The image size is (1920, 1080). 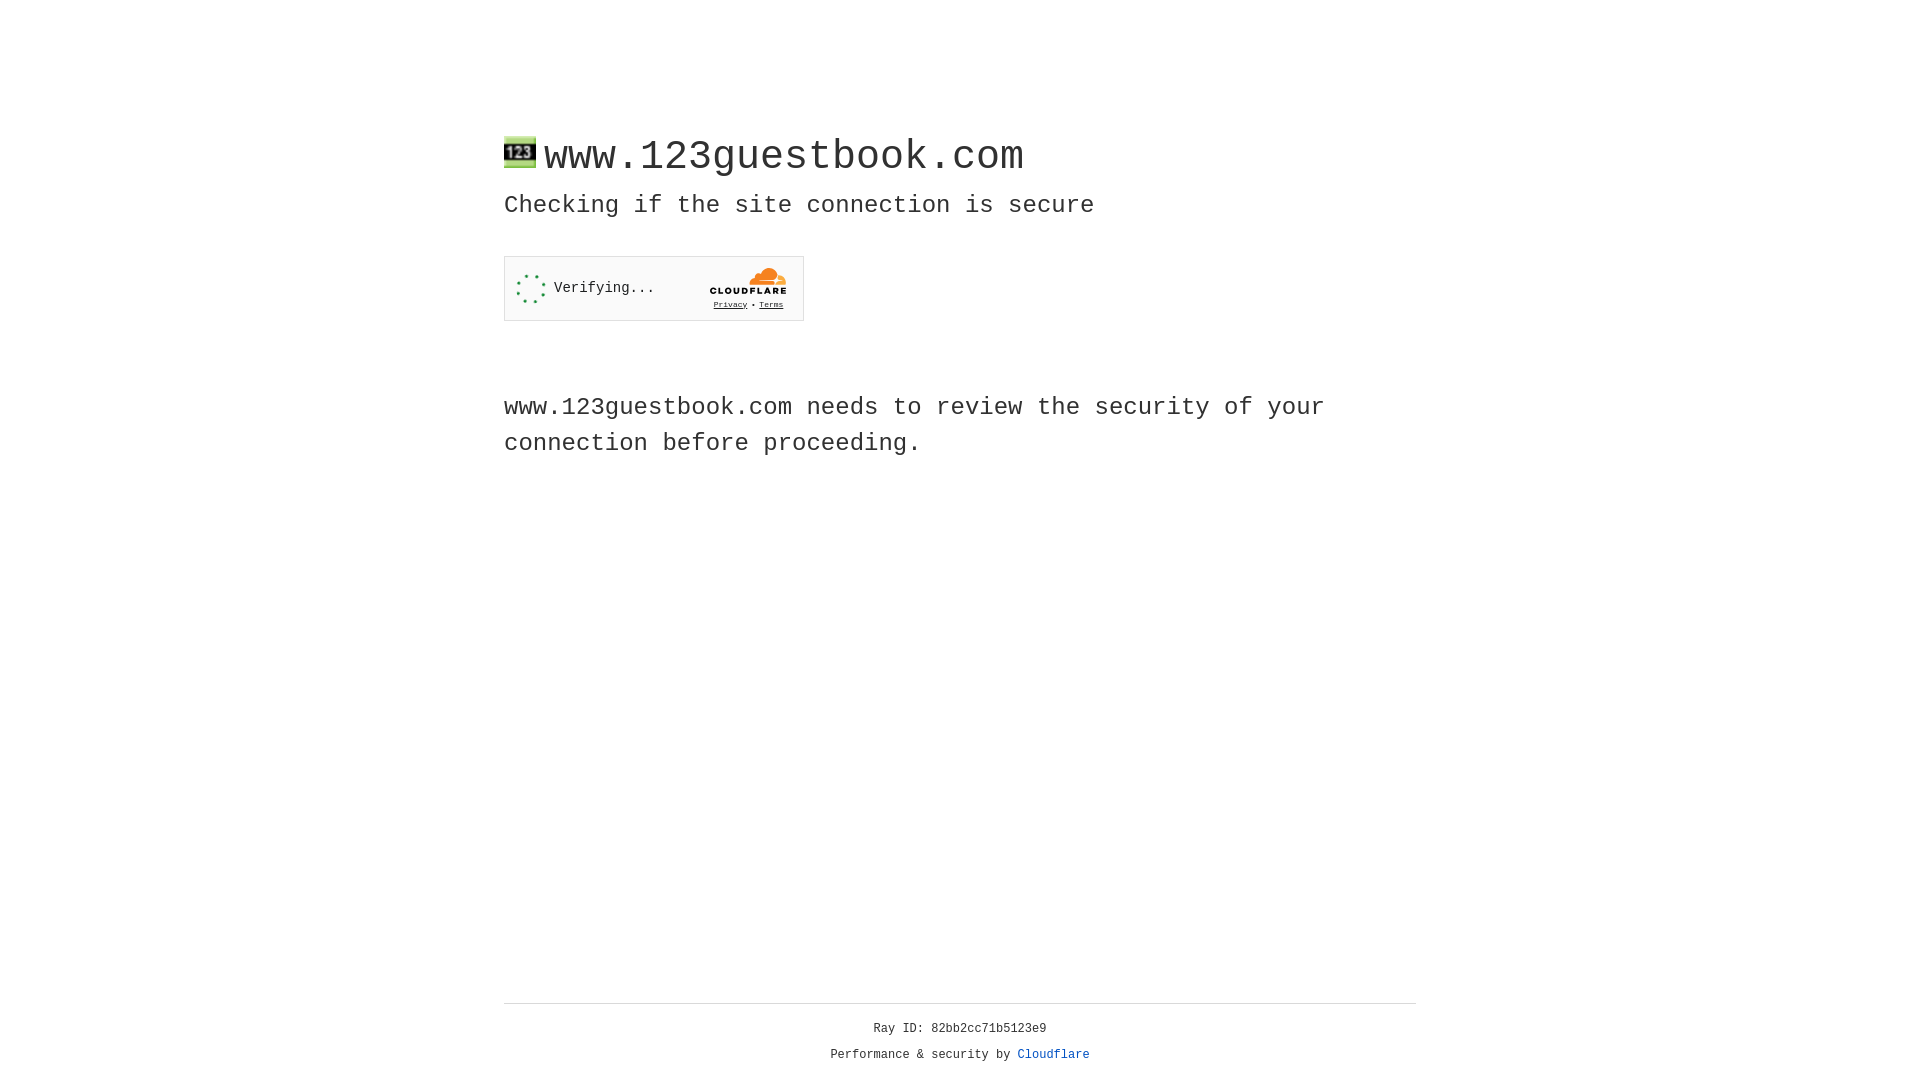 I want to click on Widget containing a Cloudflare security challenge, so click(x=654, y=288).